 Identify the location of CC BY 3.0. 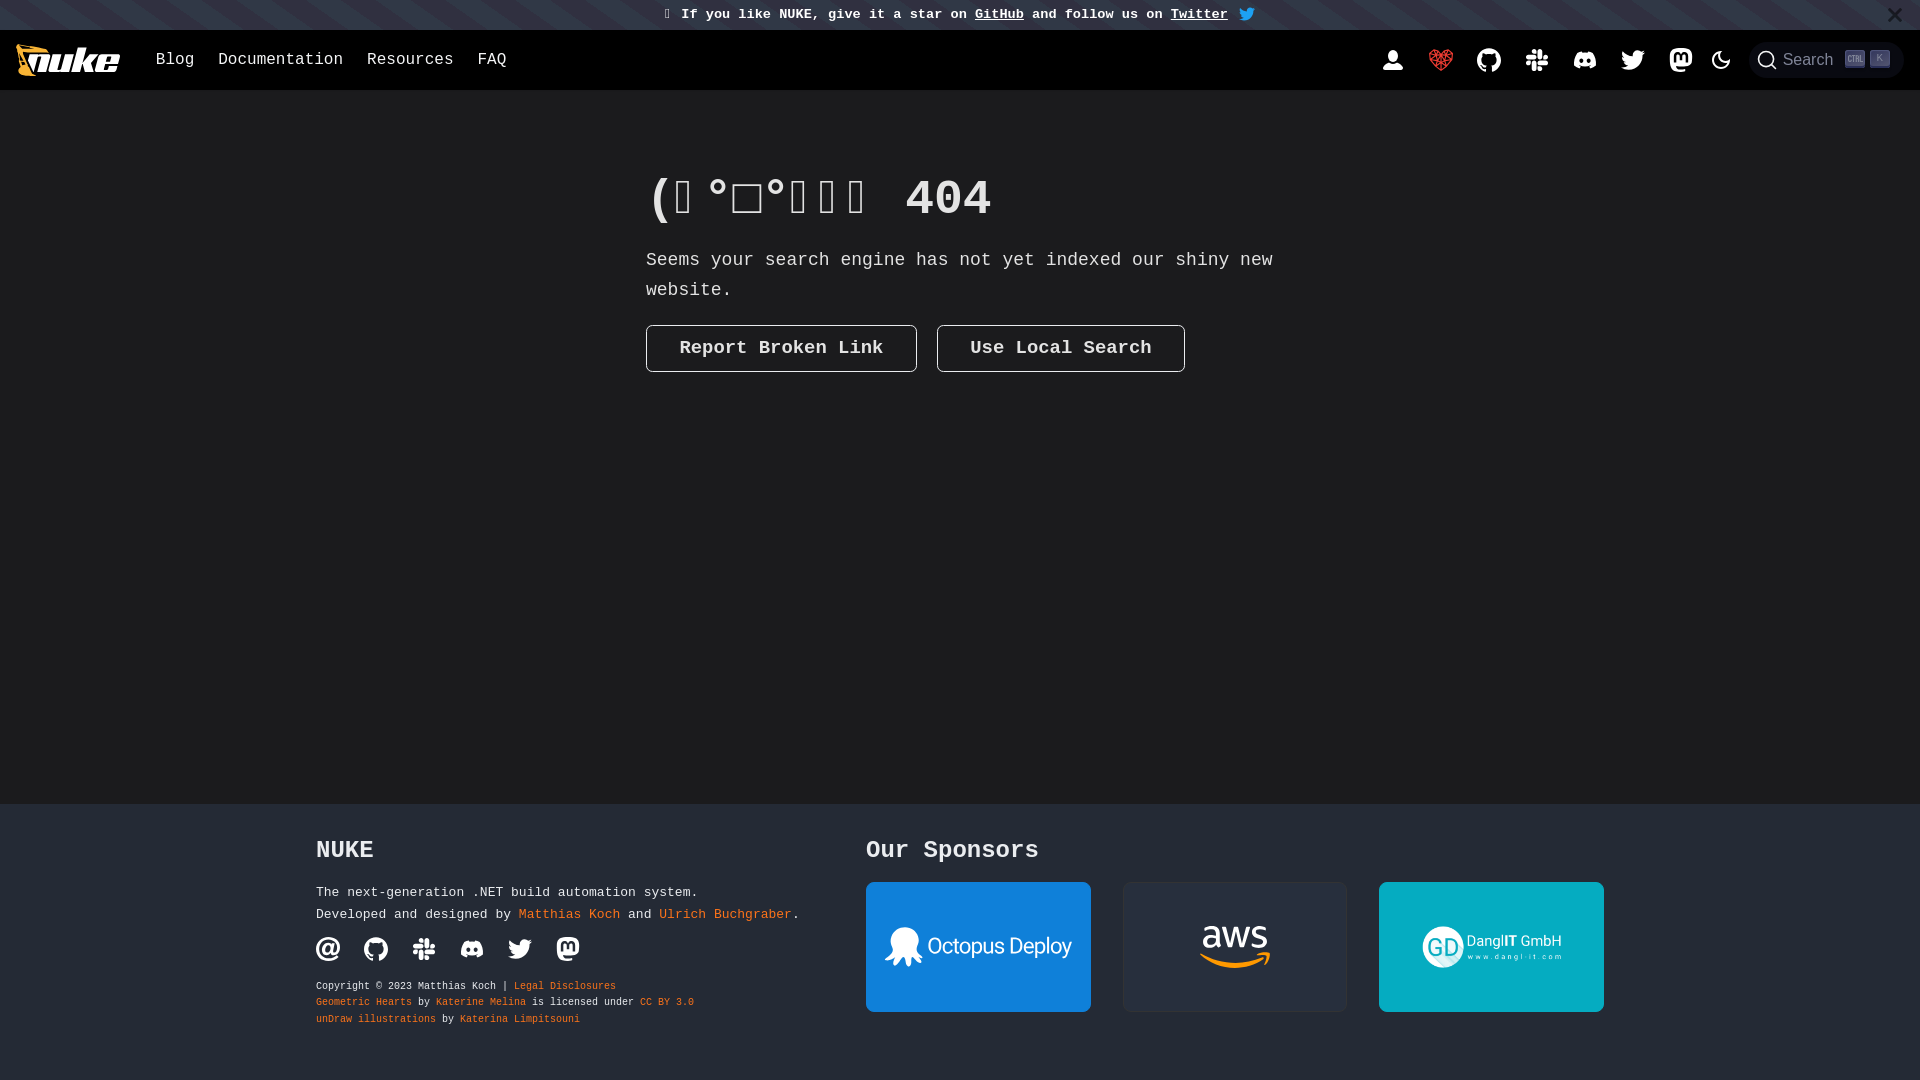
(667, 1002).